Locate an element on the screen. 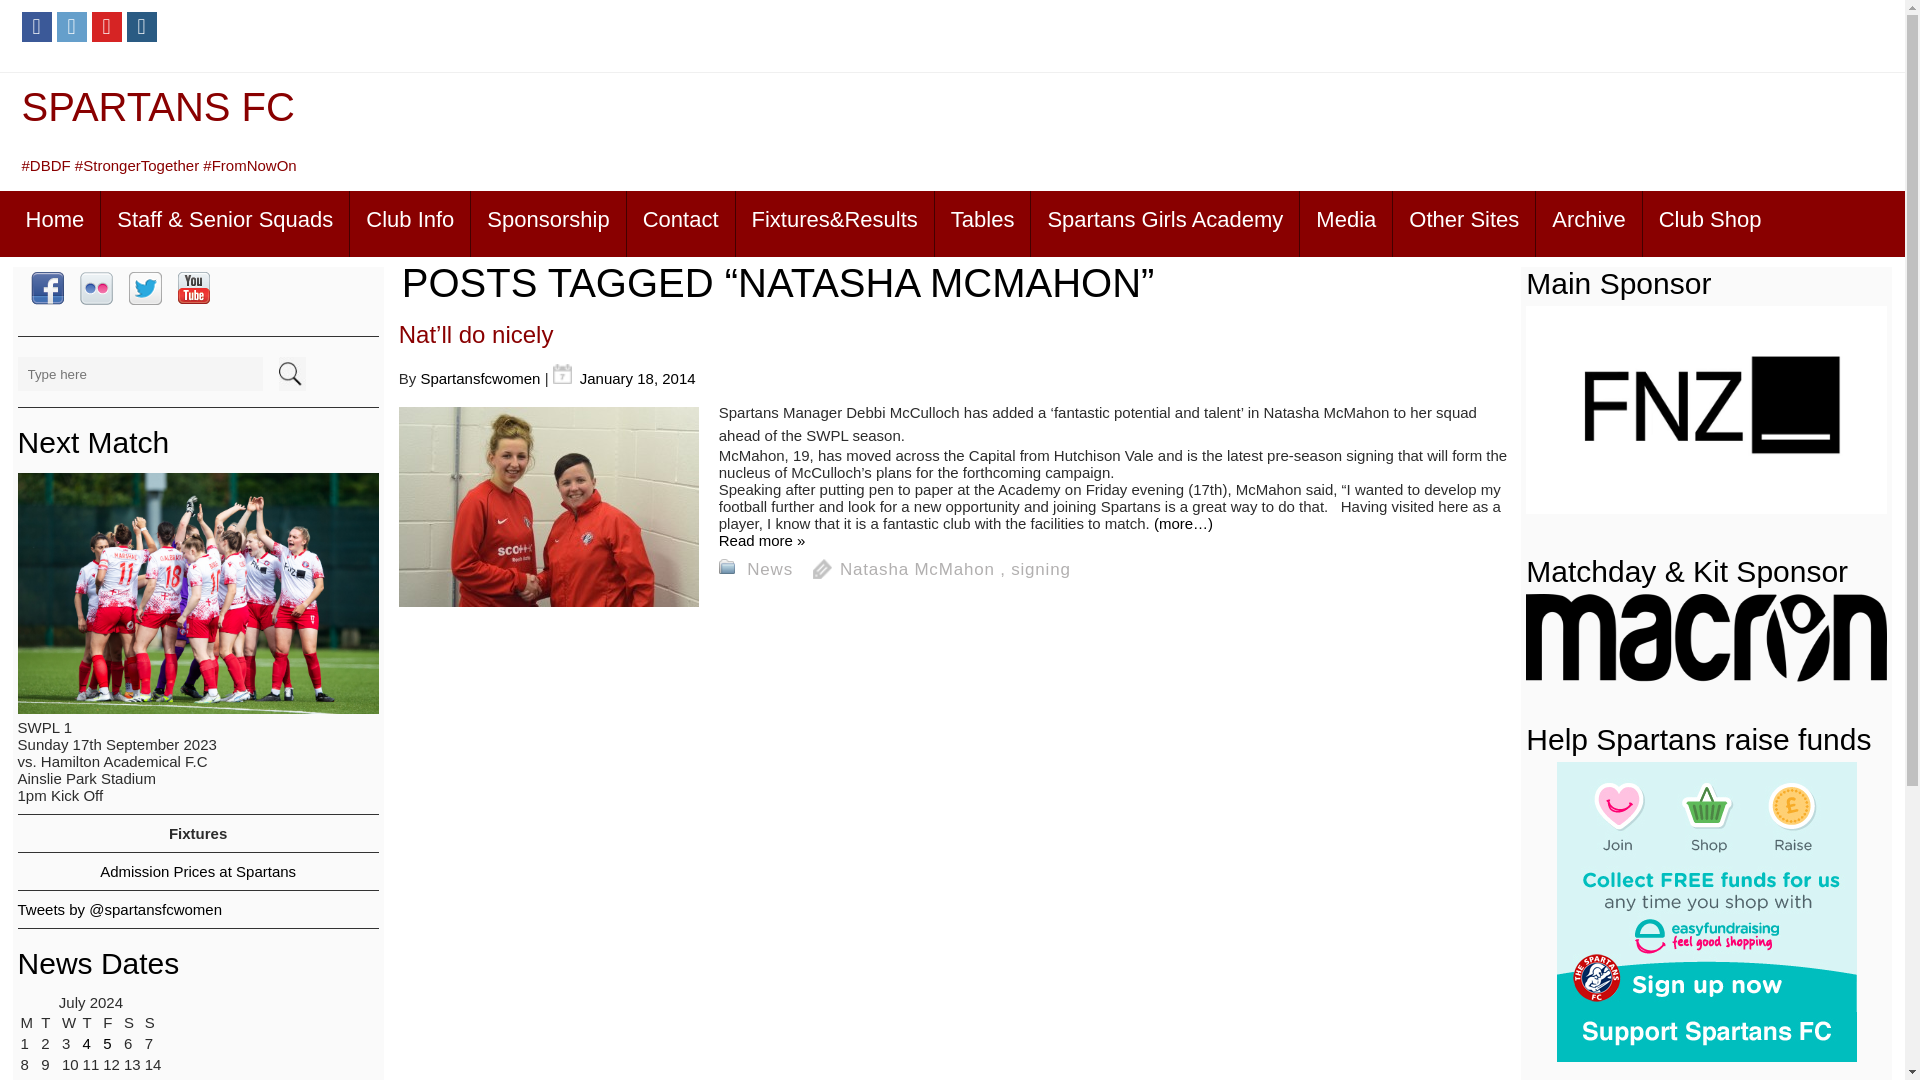 This screenshot has height=1080, width=1920. Contact is located at coordinates (681, 224).